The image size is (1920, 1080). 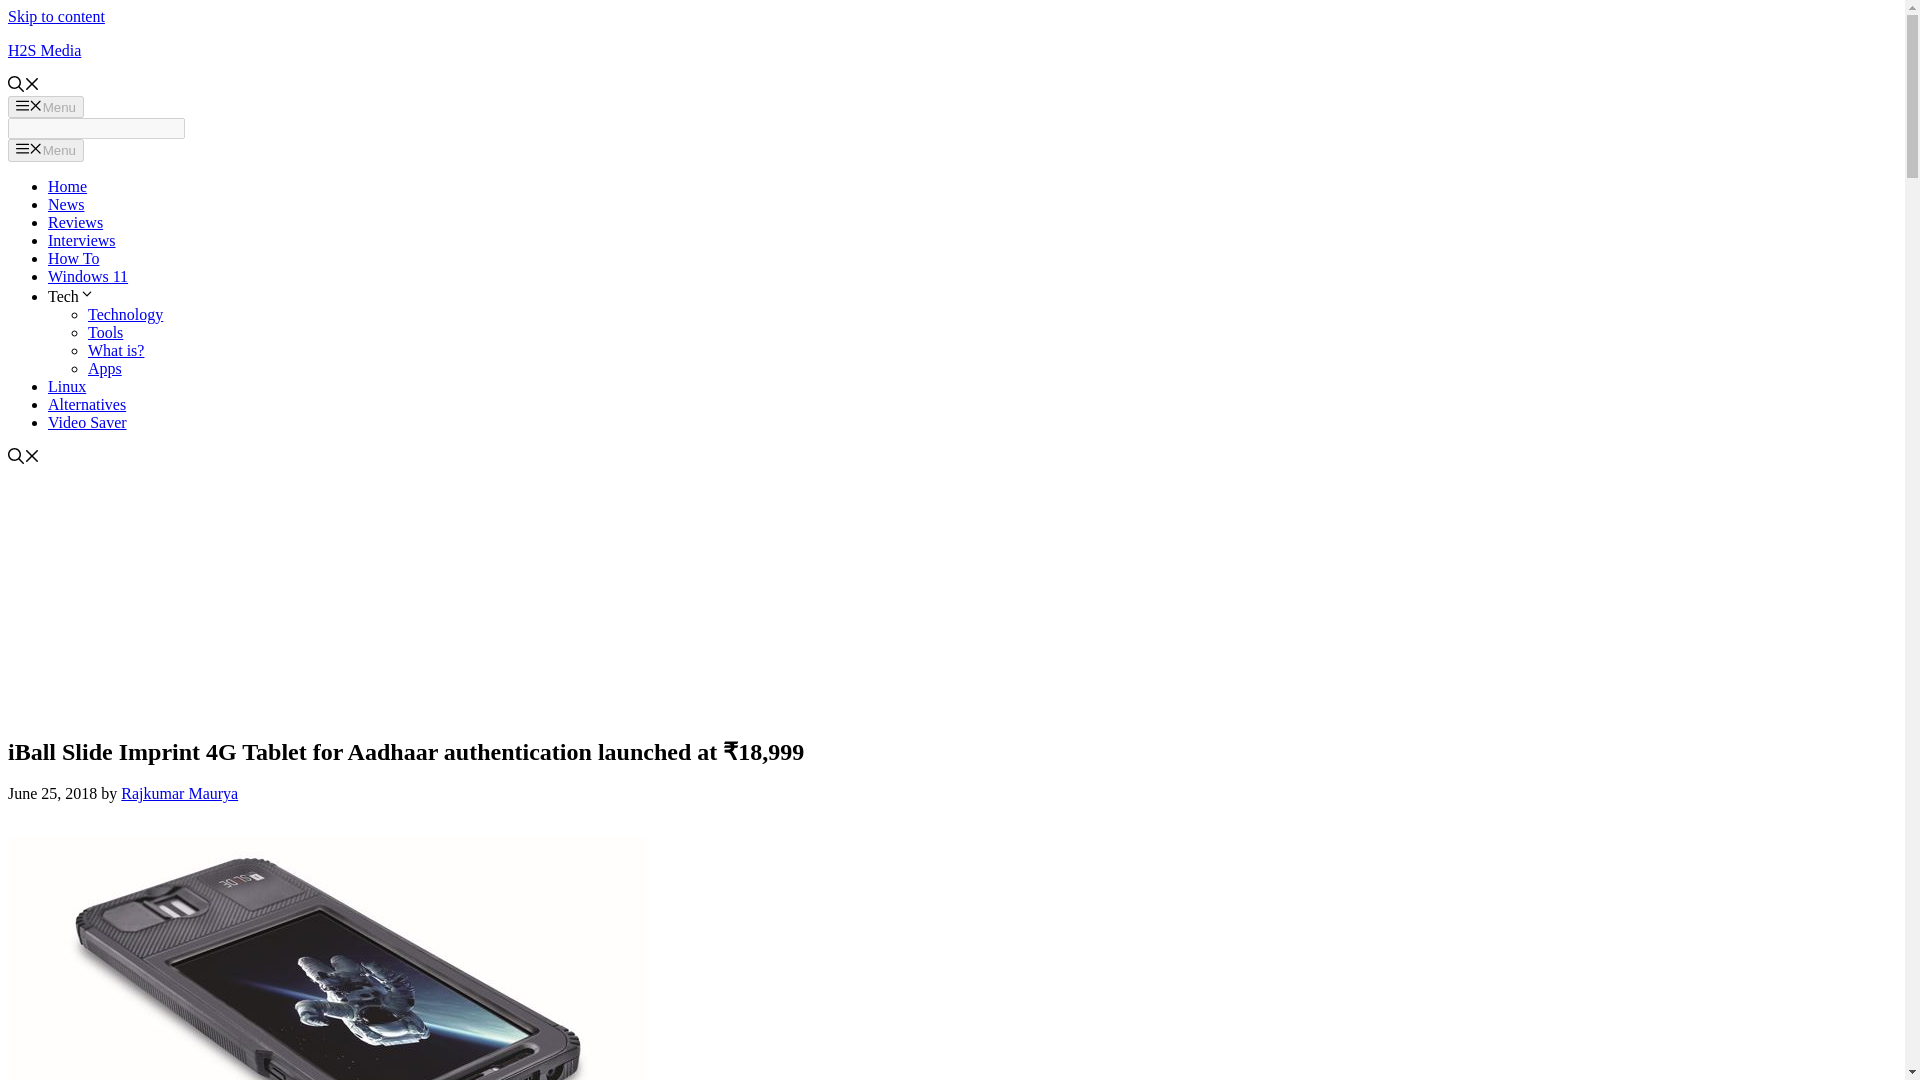 What do you see at coordinates (56, 16) in the screenshot?
I see `Skip to content` at bounding box center [56, 16].